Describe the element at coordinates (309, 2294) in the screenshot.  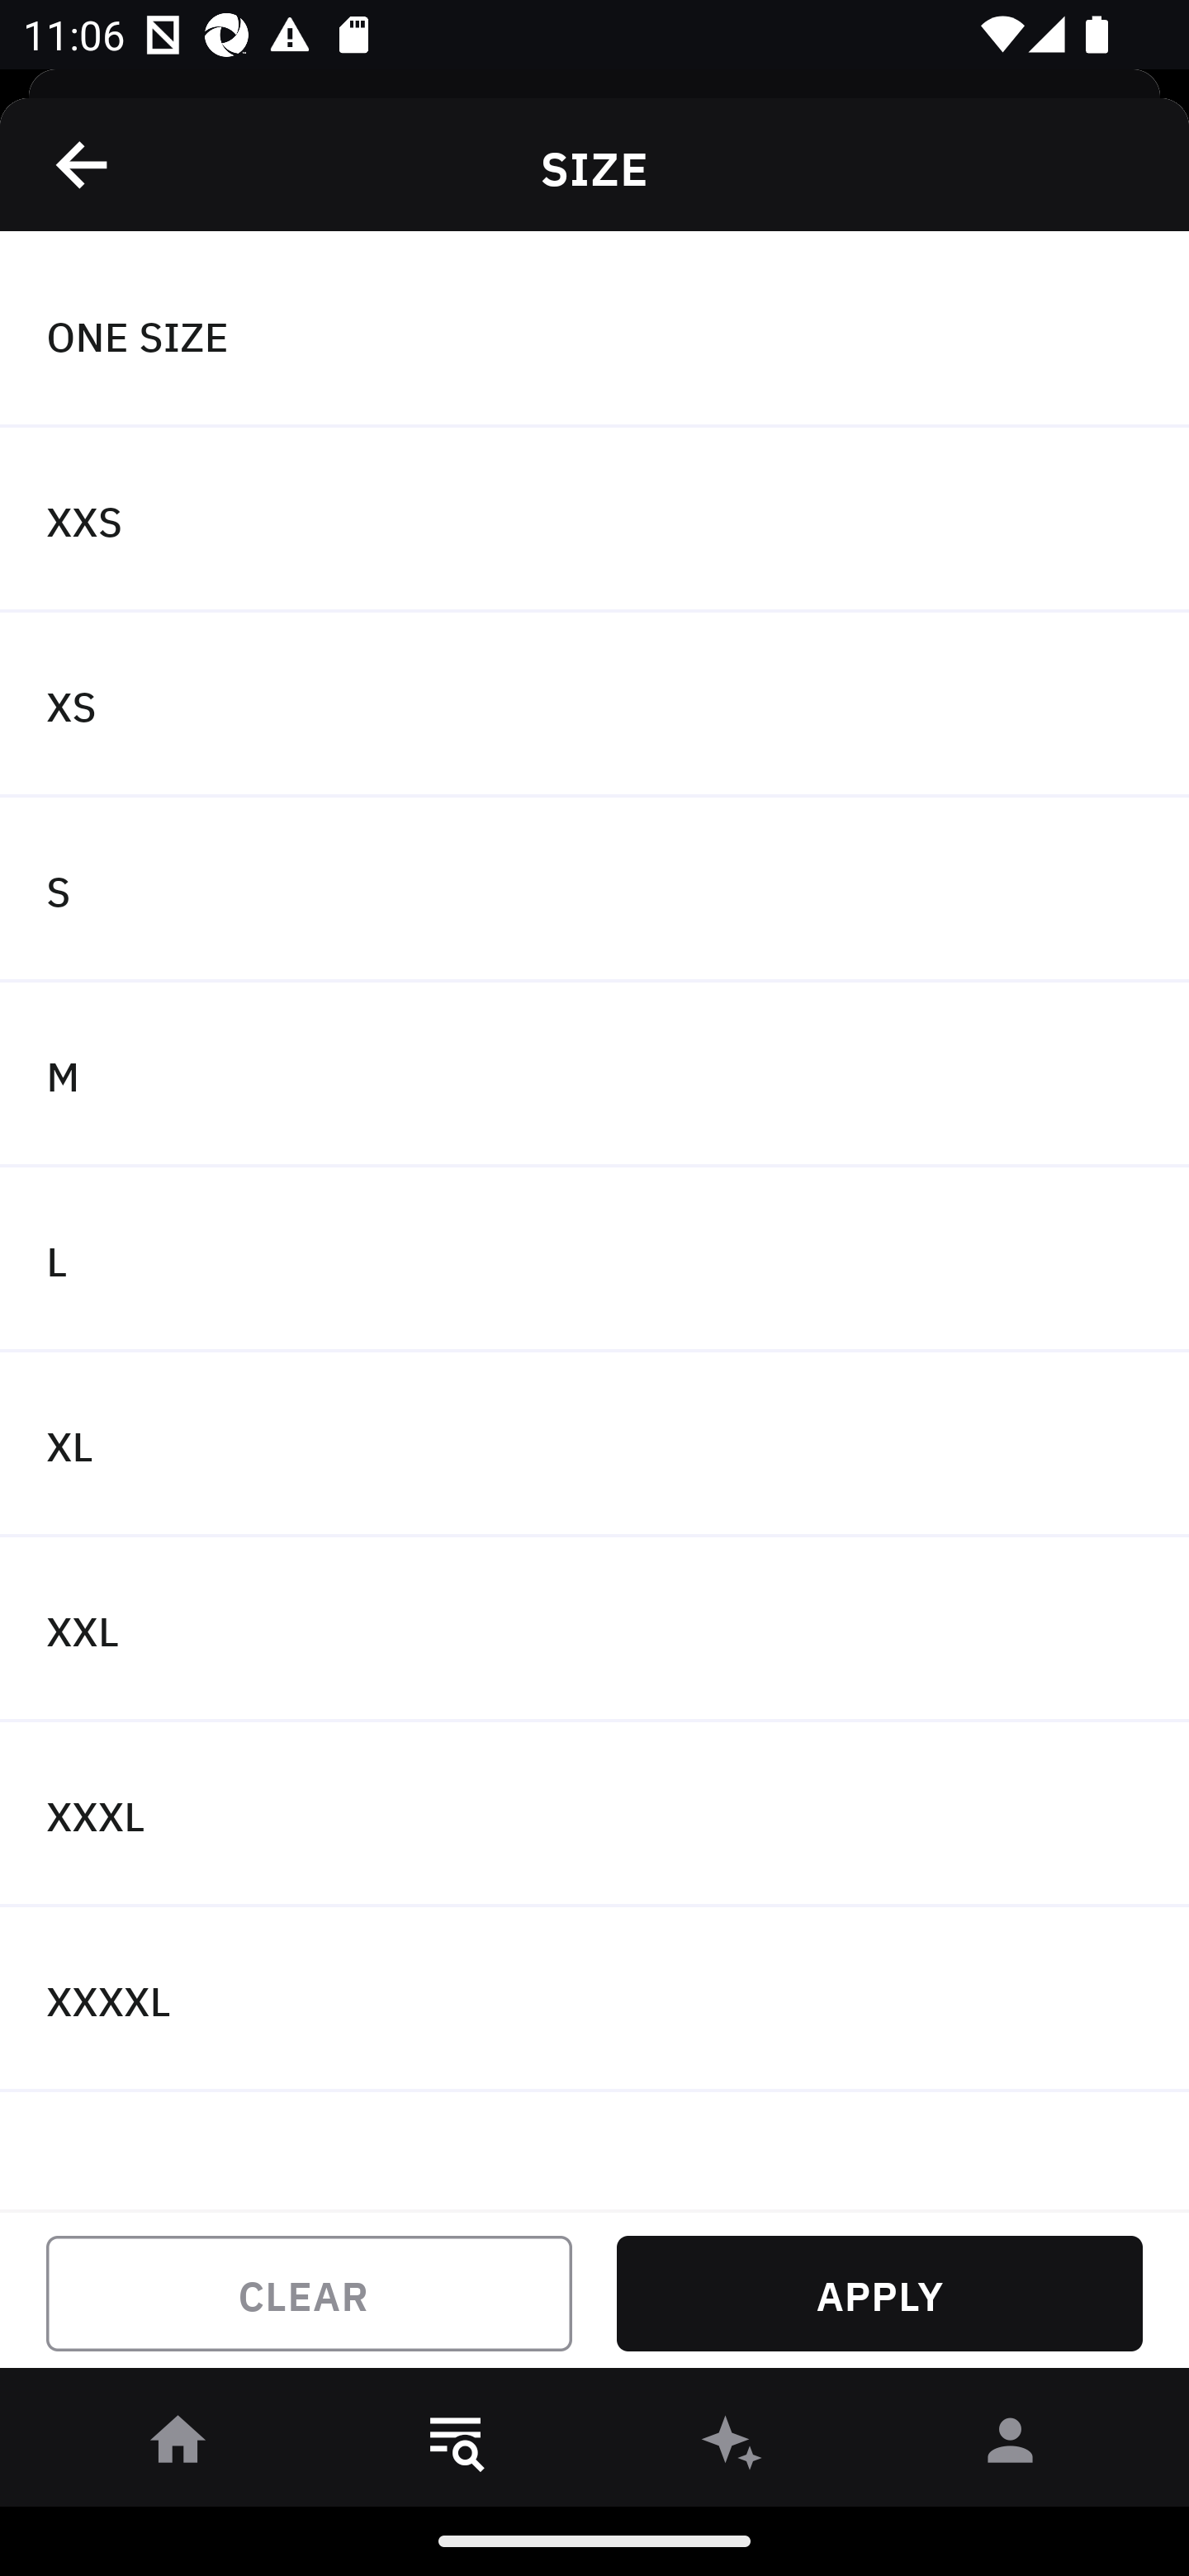
I see `CLEAR ` at that location.